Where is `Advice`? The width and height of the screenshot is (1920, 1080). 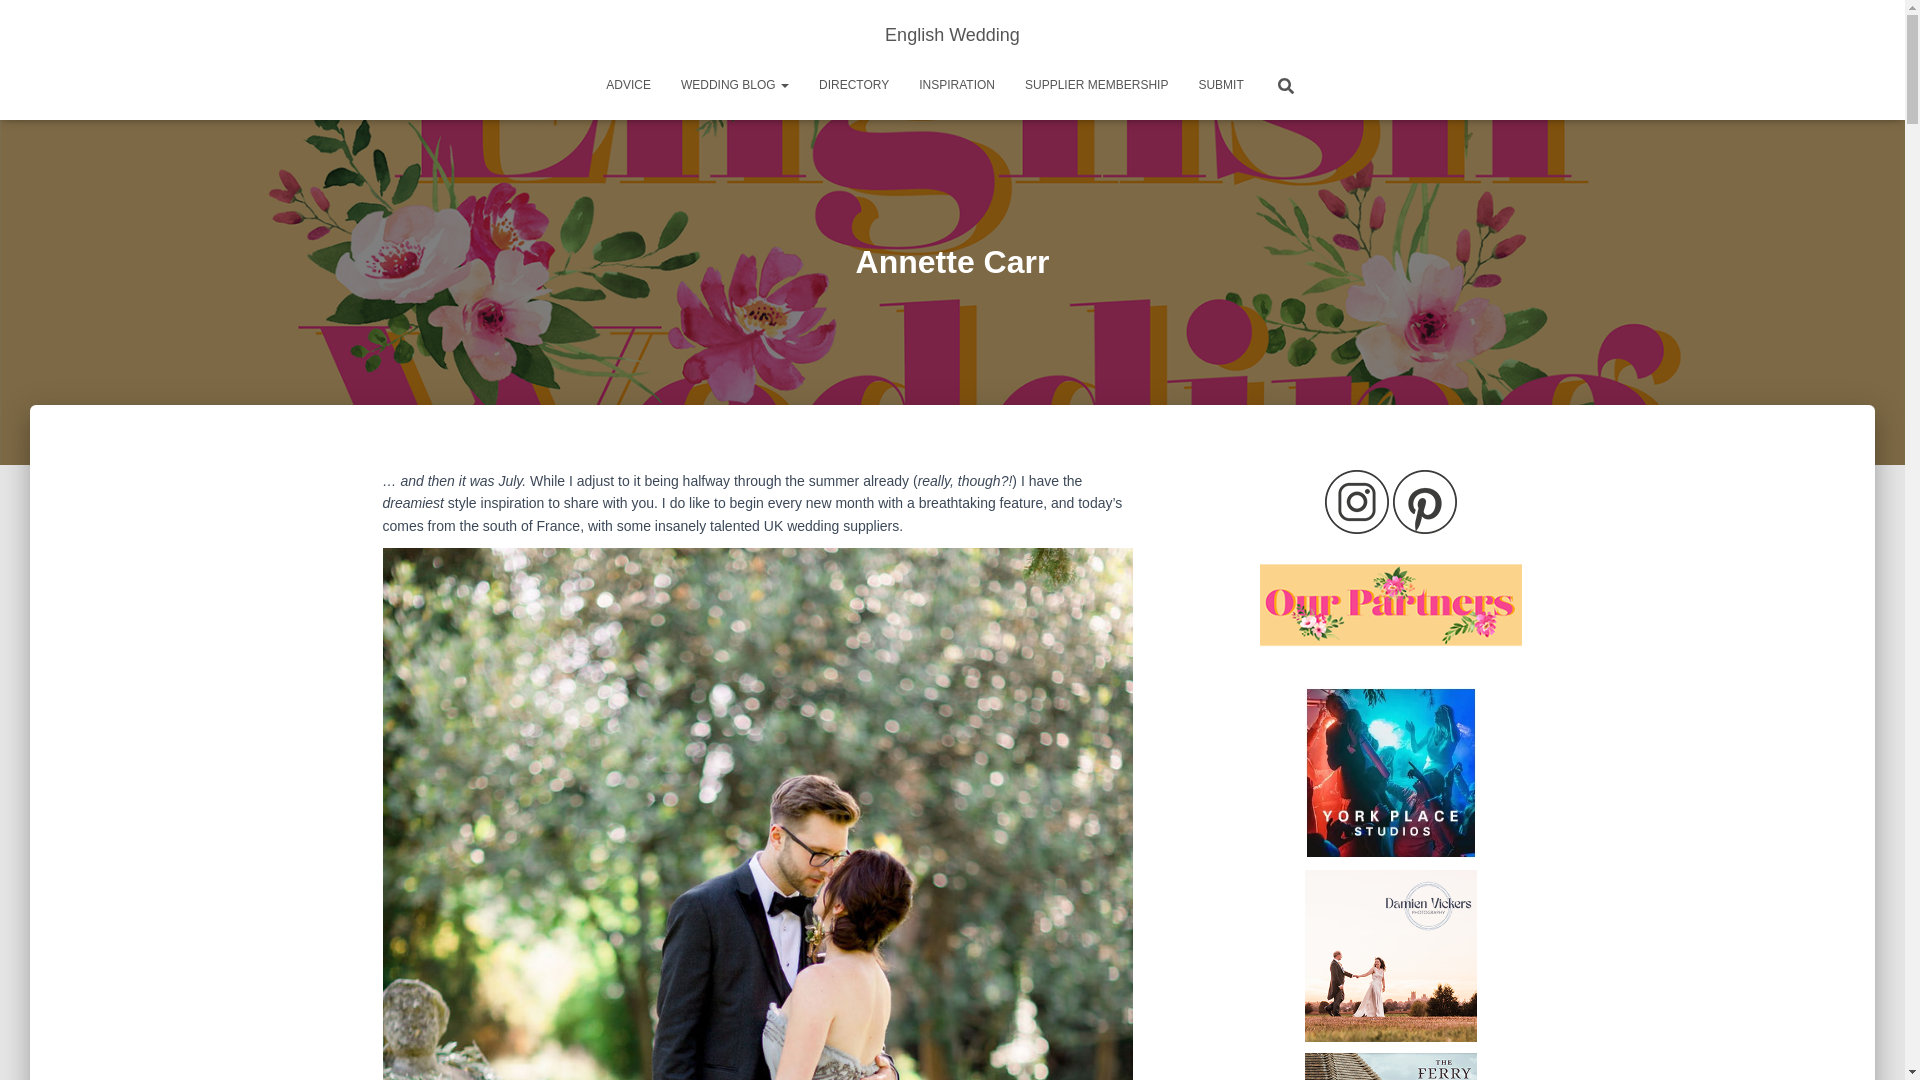 Advice is located at coordinates (628, 85).